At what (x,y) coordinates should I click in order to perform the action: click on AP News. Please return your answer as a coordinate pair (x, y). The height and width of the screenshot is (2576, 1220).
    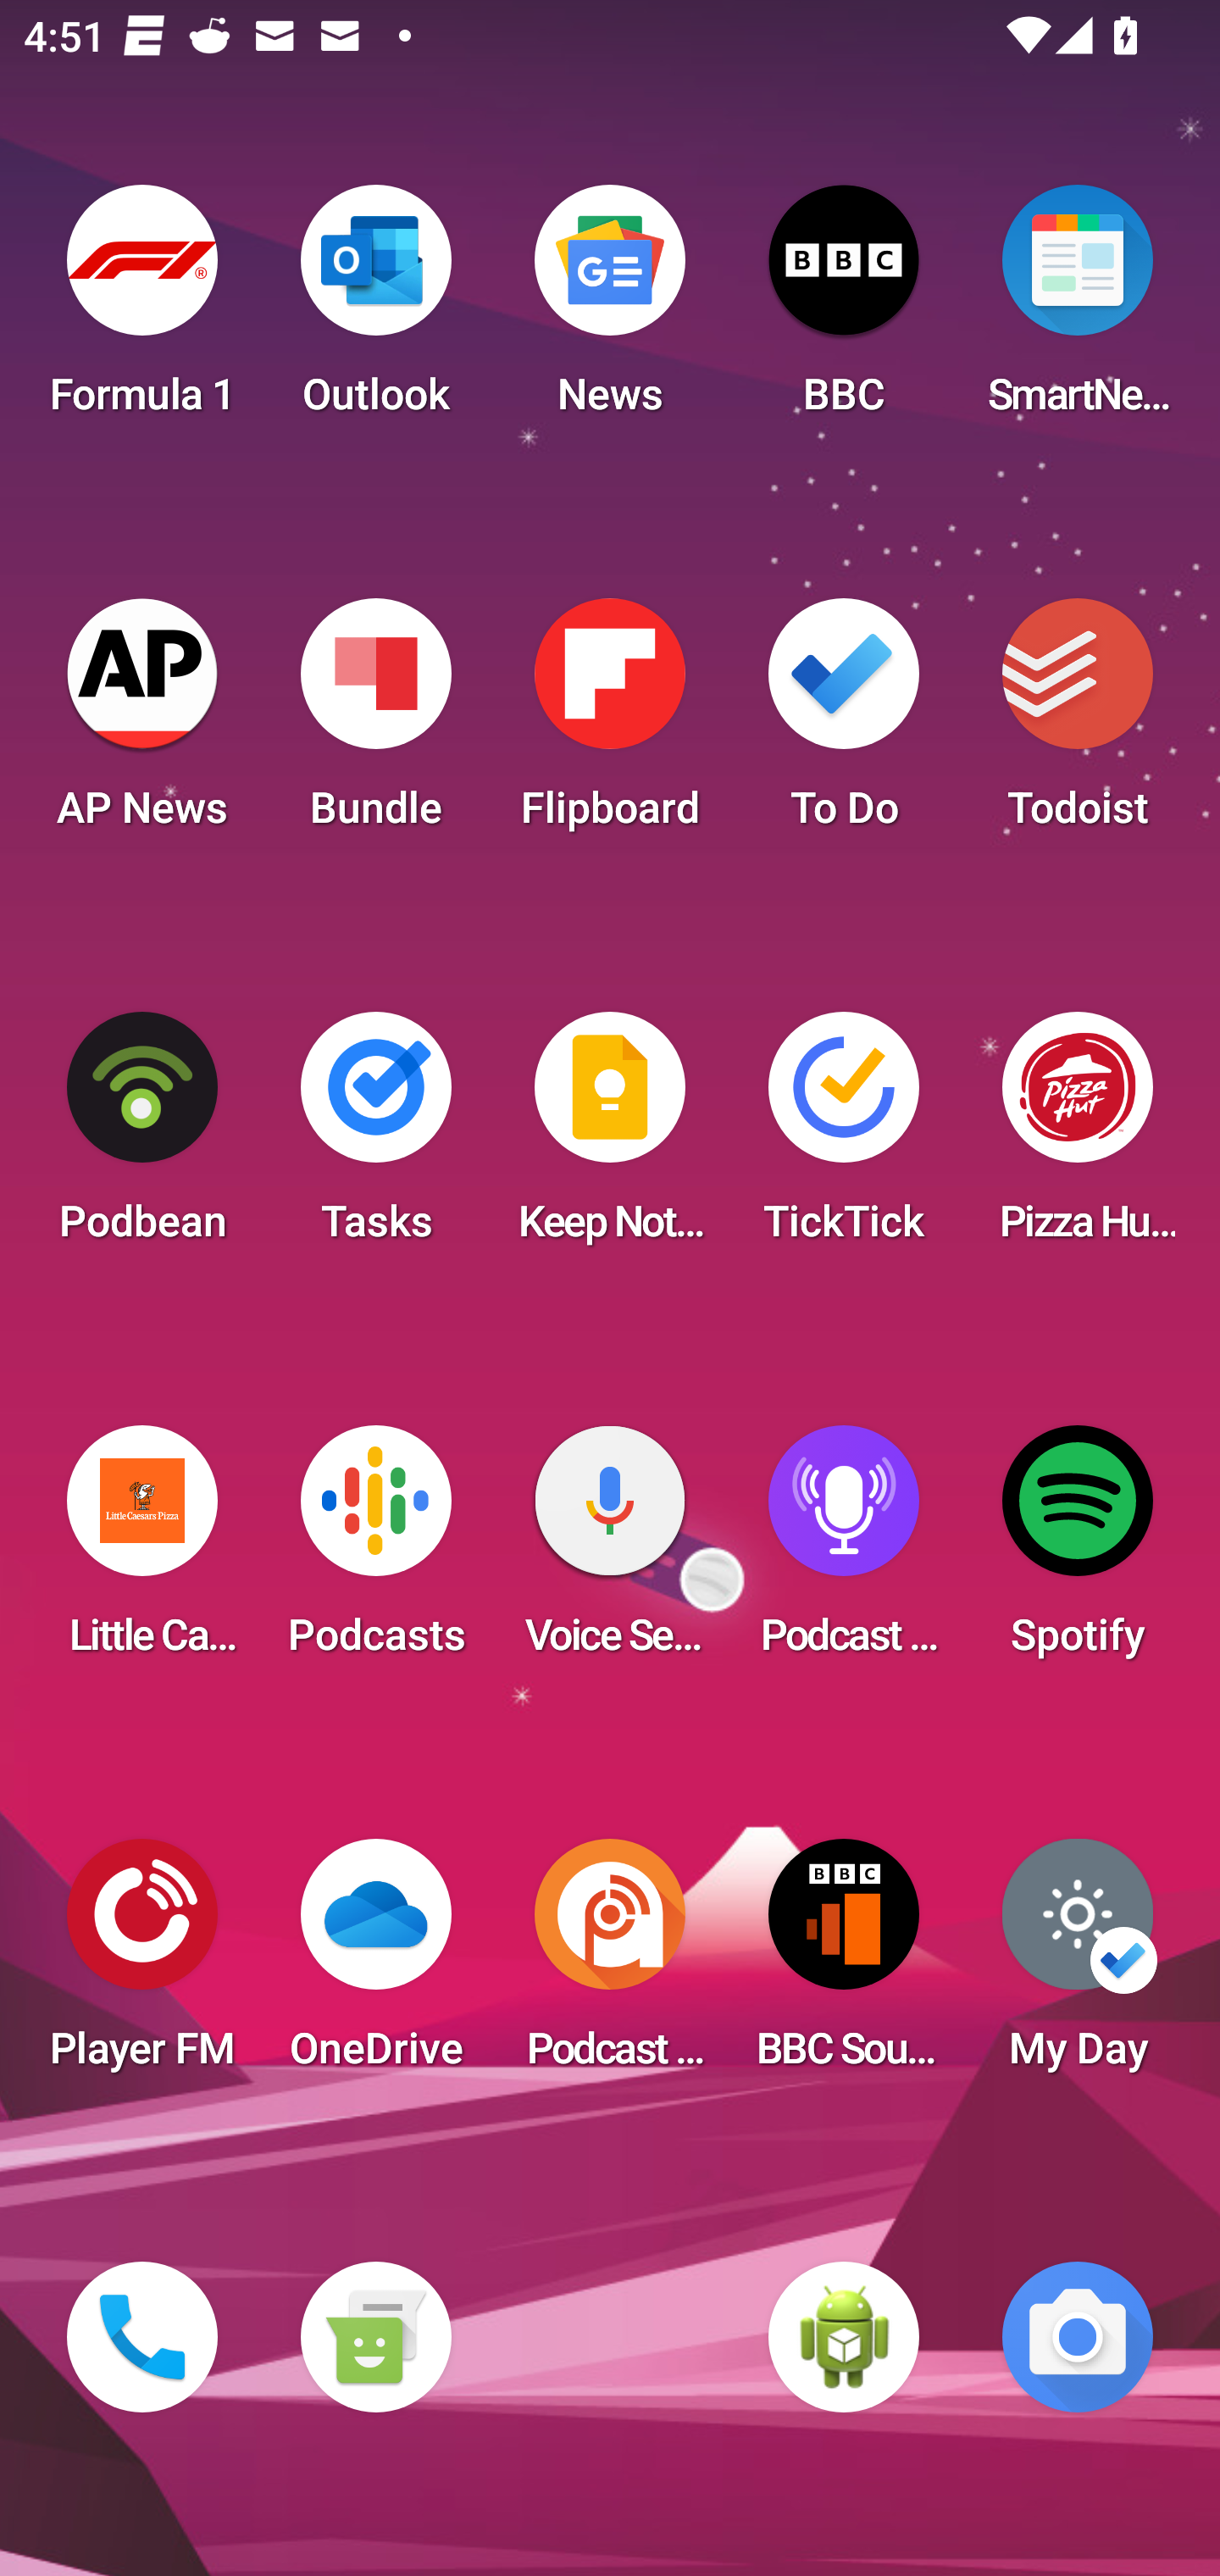
    Looking at the image, I should click on (142, 724).